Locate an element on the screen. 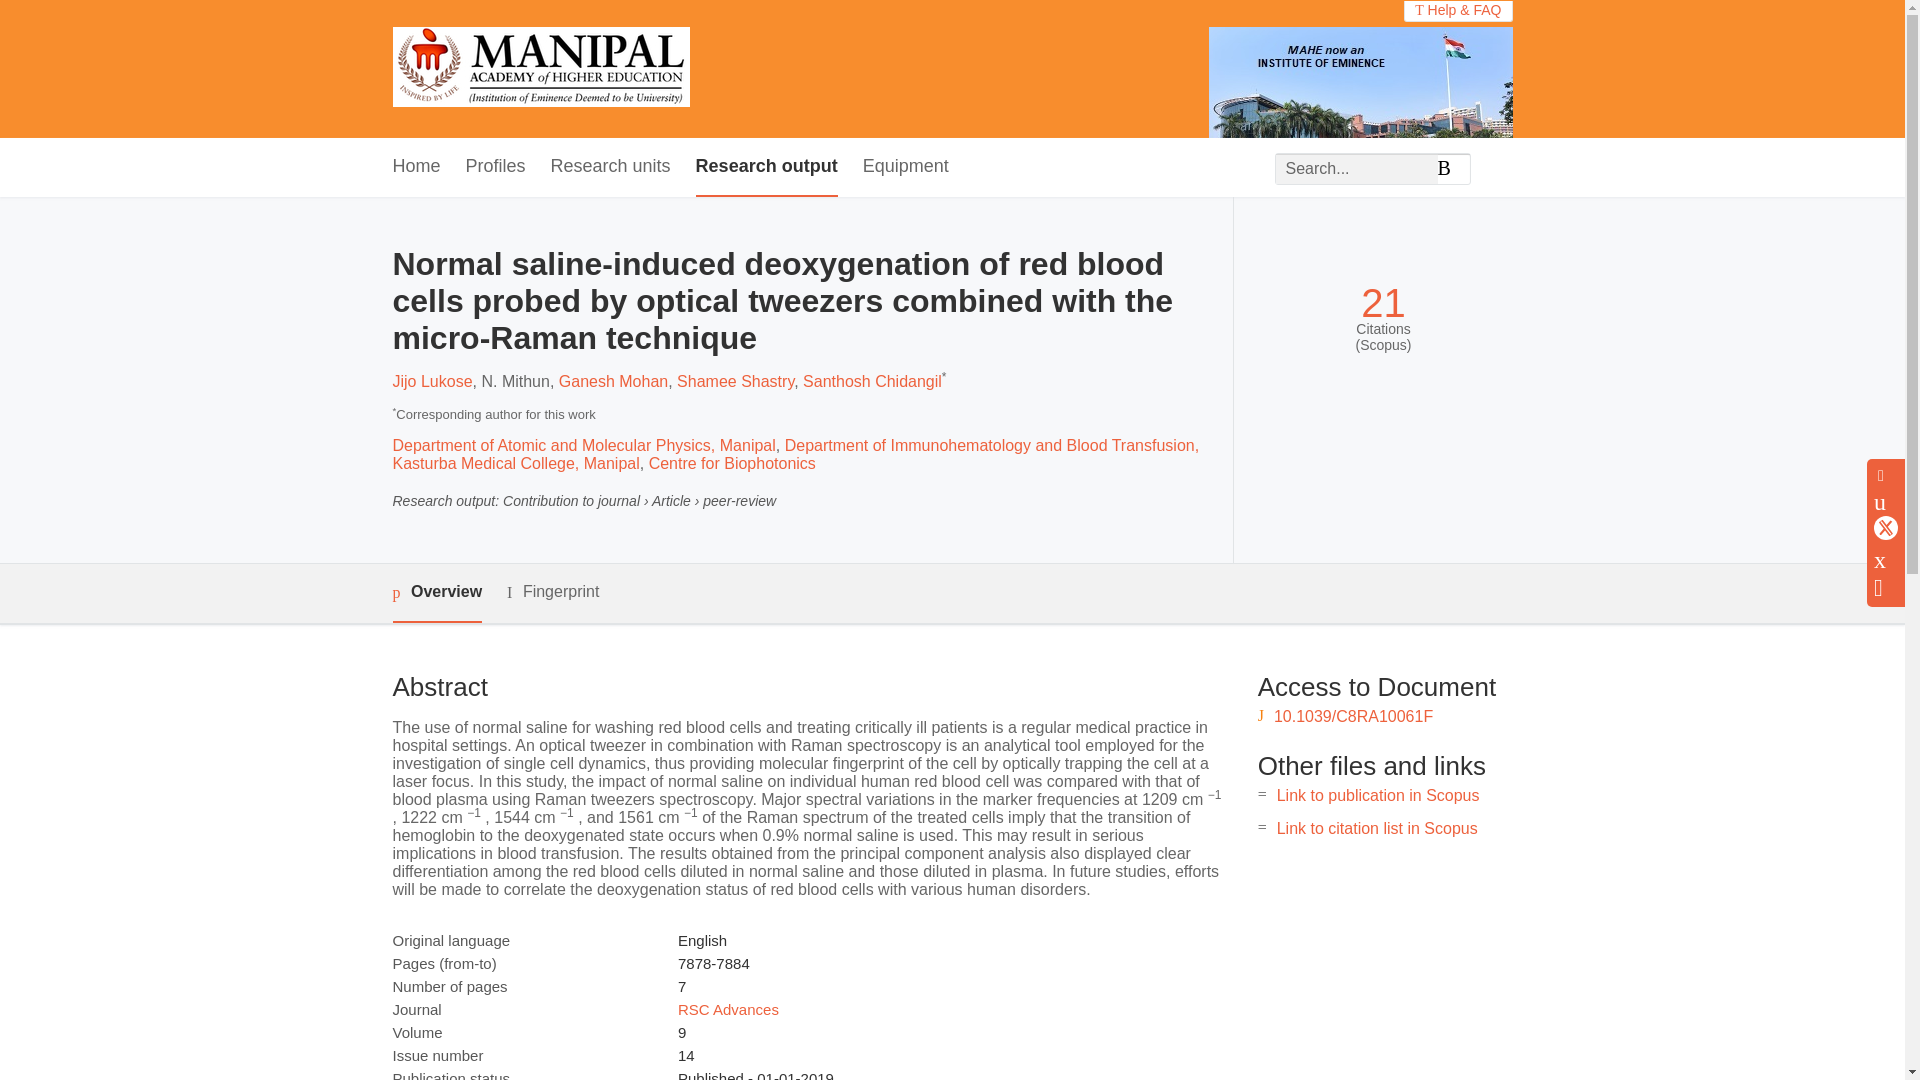  Ganesh Mohan is located at coordinates (613, 380).